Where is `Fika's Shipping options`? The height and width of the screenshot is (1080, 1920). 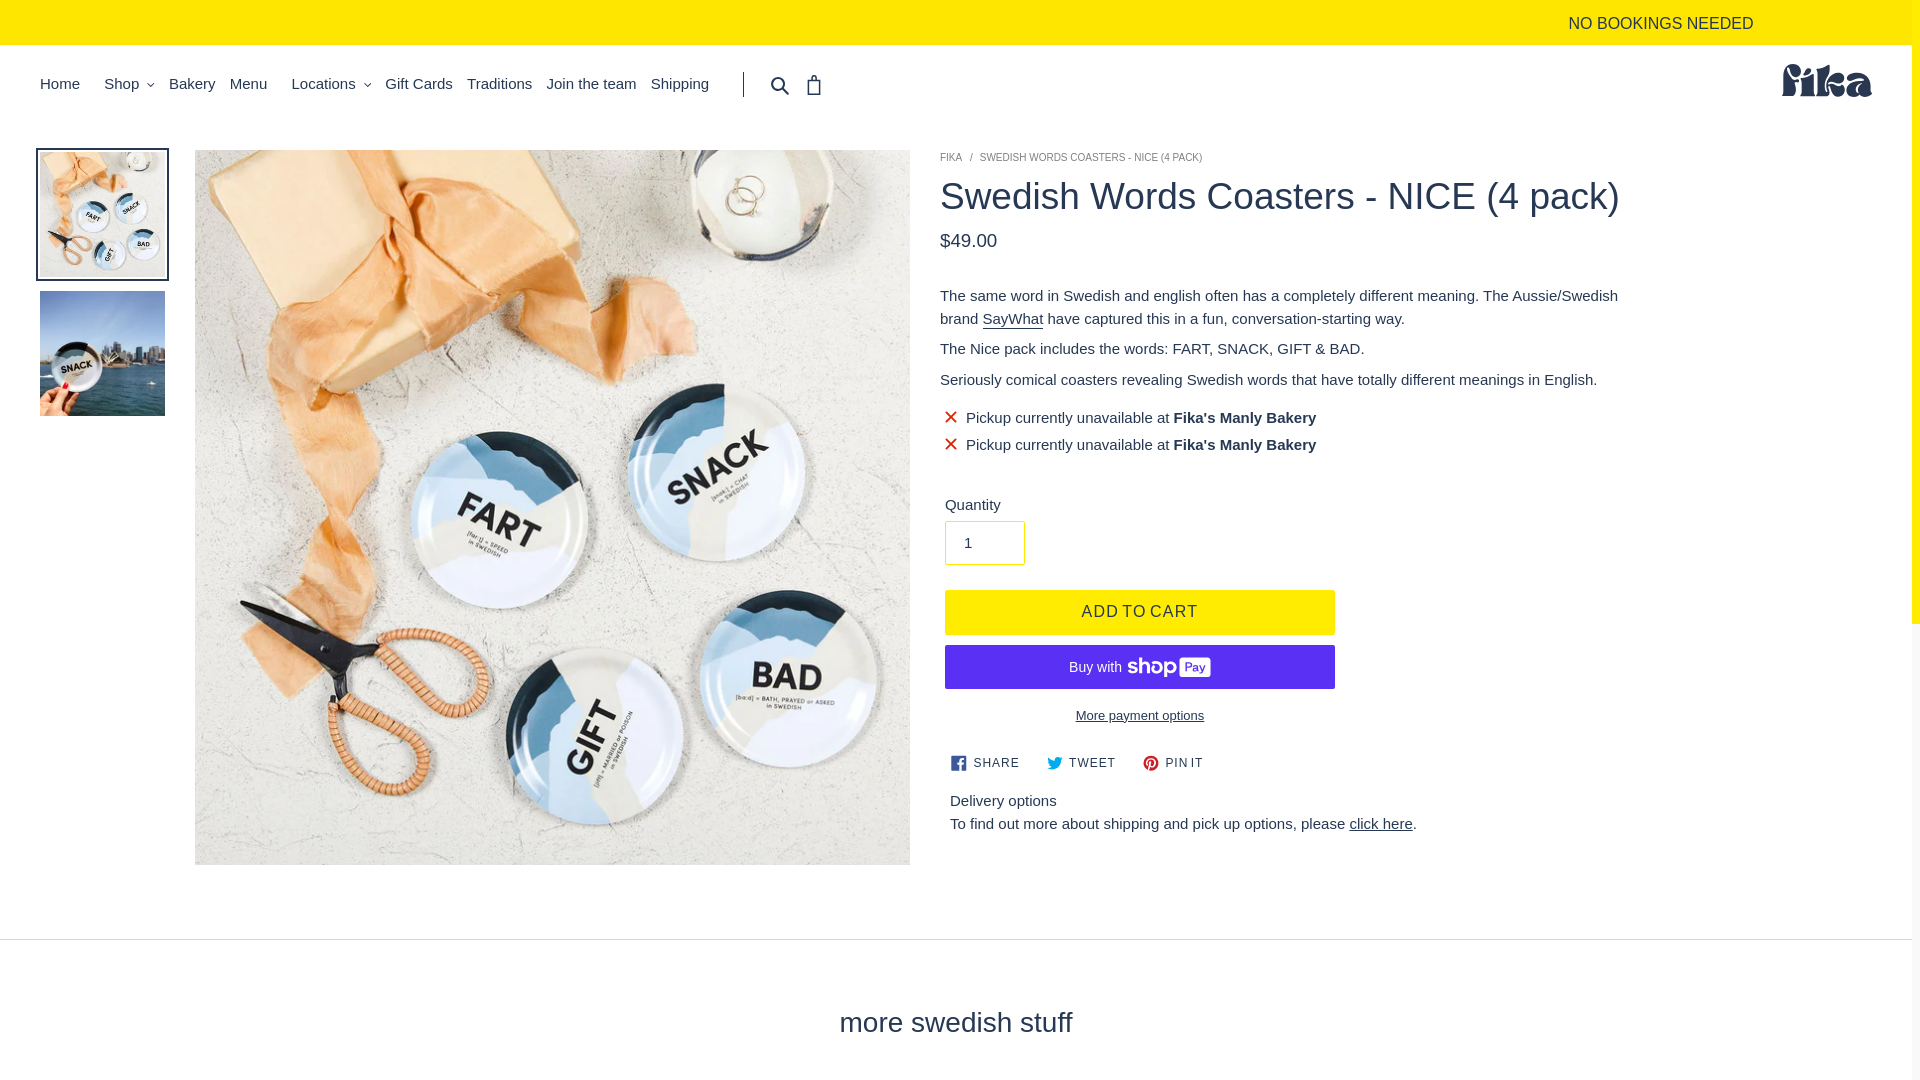 Fika's Shipping options is located at coordinates (1380, 823).